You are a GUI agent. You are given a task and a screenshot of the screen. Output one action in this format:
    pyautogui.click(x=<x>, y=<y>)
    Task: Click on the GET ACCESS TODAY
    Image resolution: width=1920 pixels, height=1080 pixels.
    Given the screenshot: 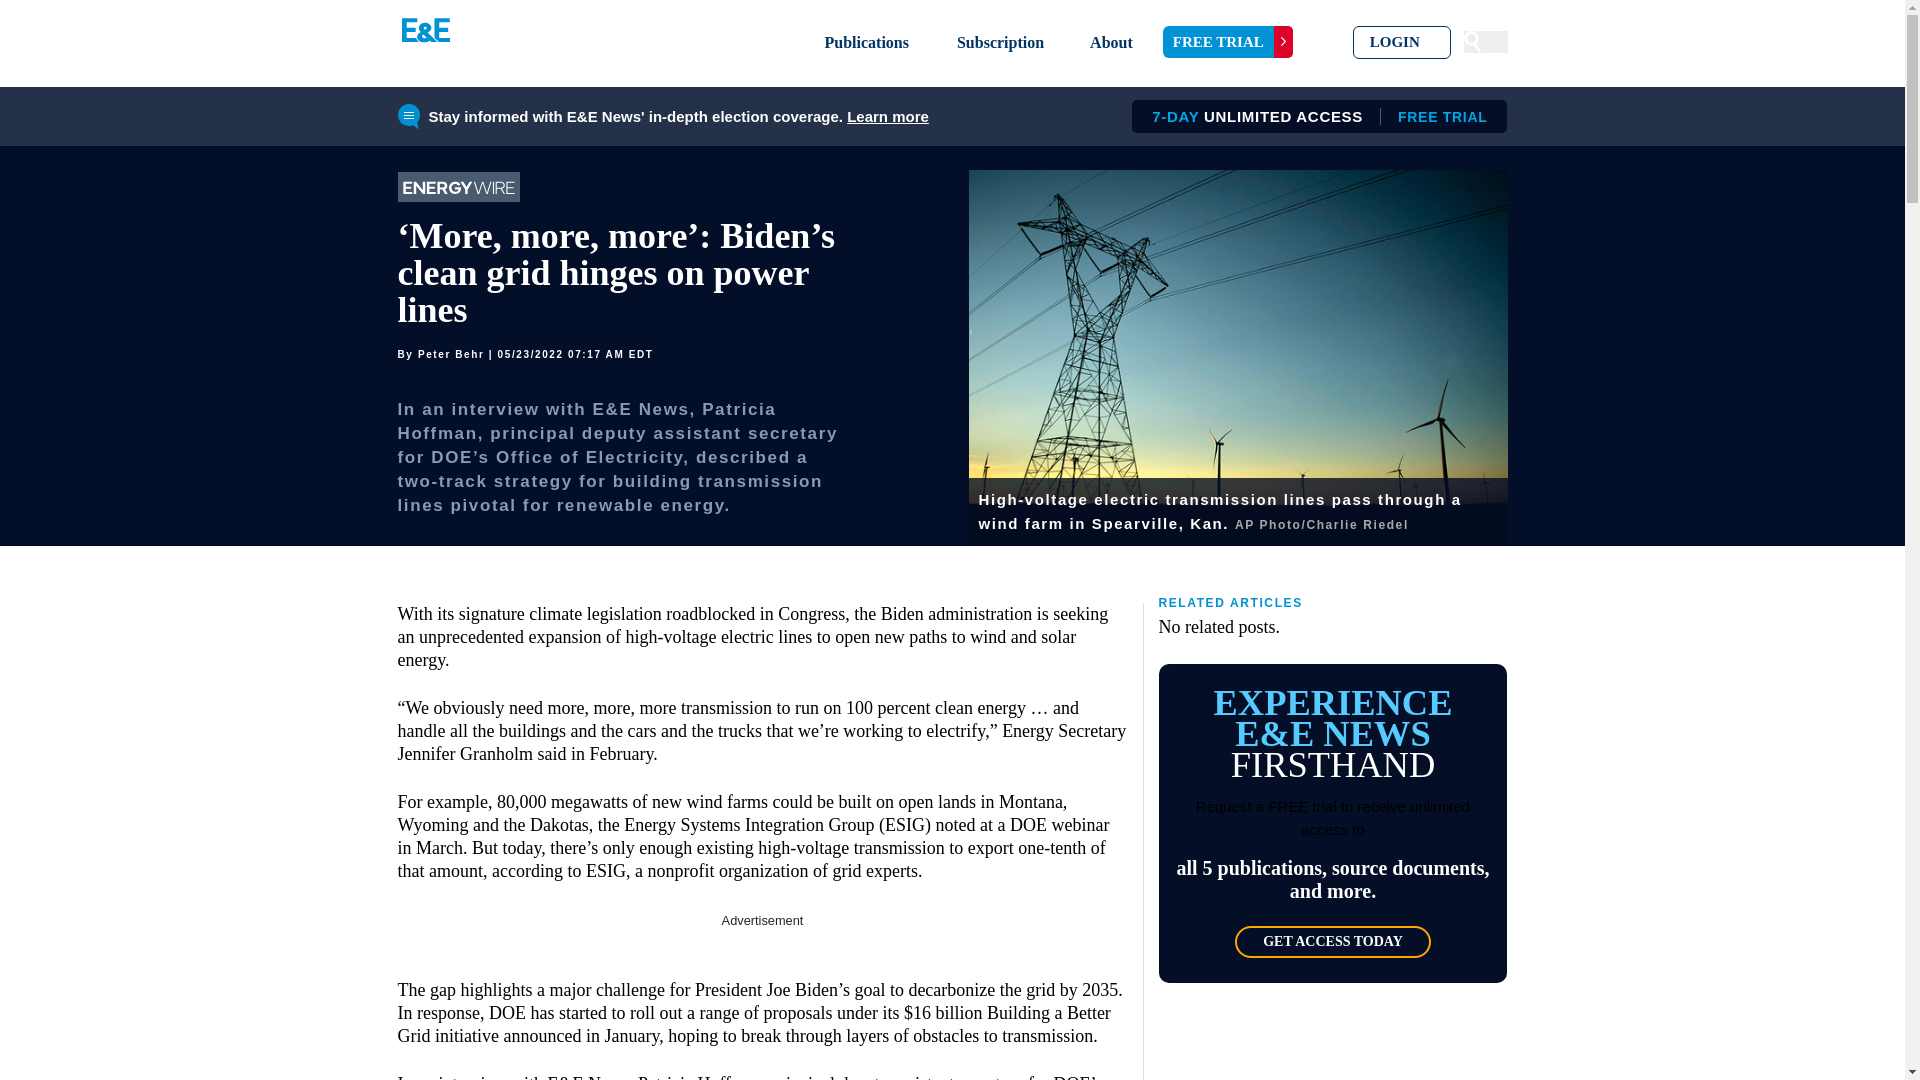 What is the action you would take?
    pyautogui.click(x=1332, y=941)
    